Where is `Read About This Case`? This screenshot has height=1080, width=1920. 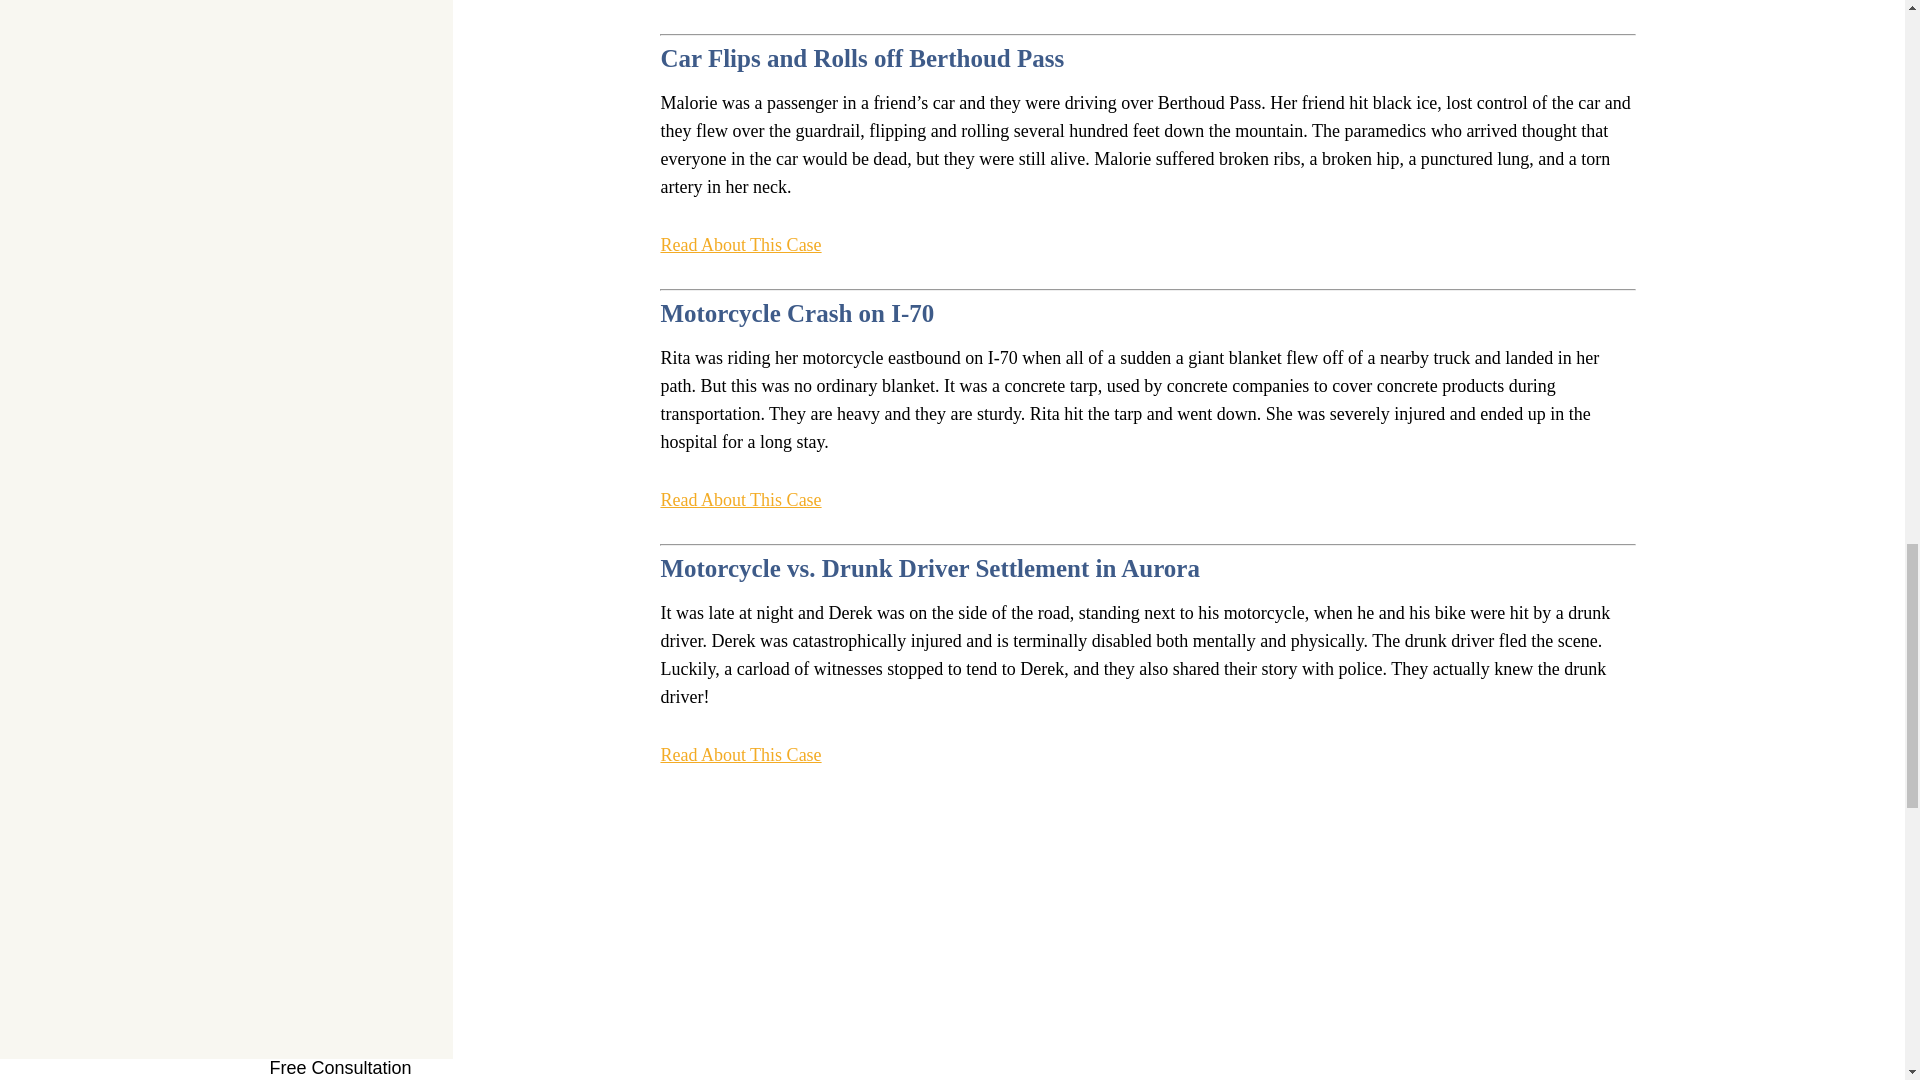
Read About This Case is located at coordinates (740, 2).